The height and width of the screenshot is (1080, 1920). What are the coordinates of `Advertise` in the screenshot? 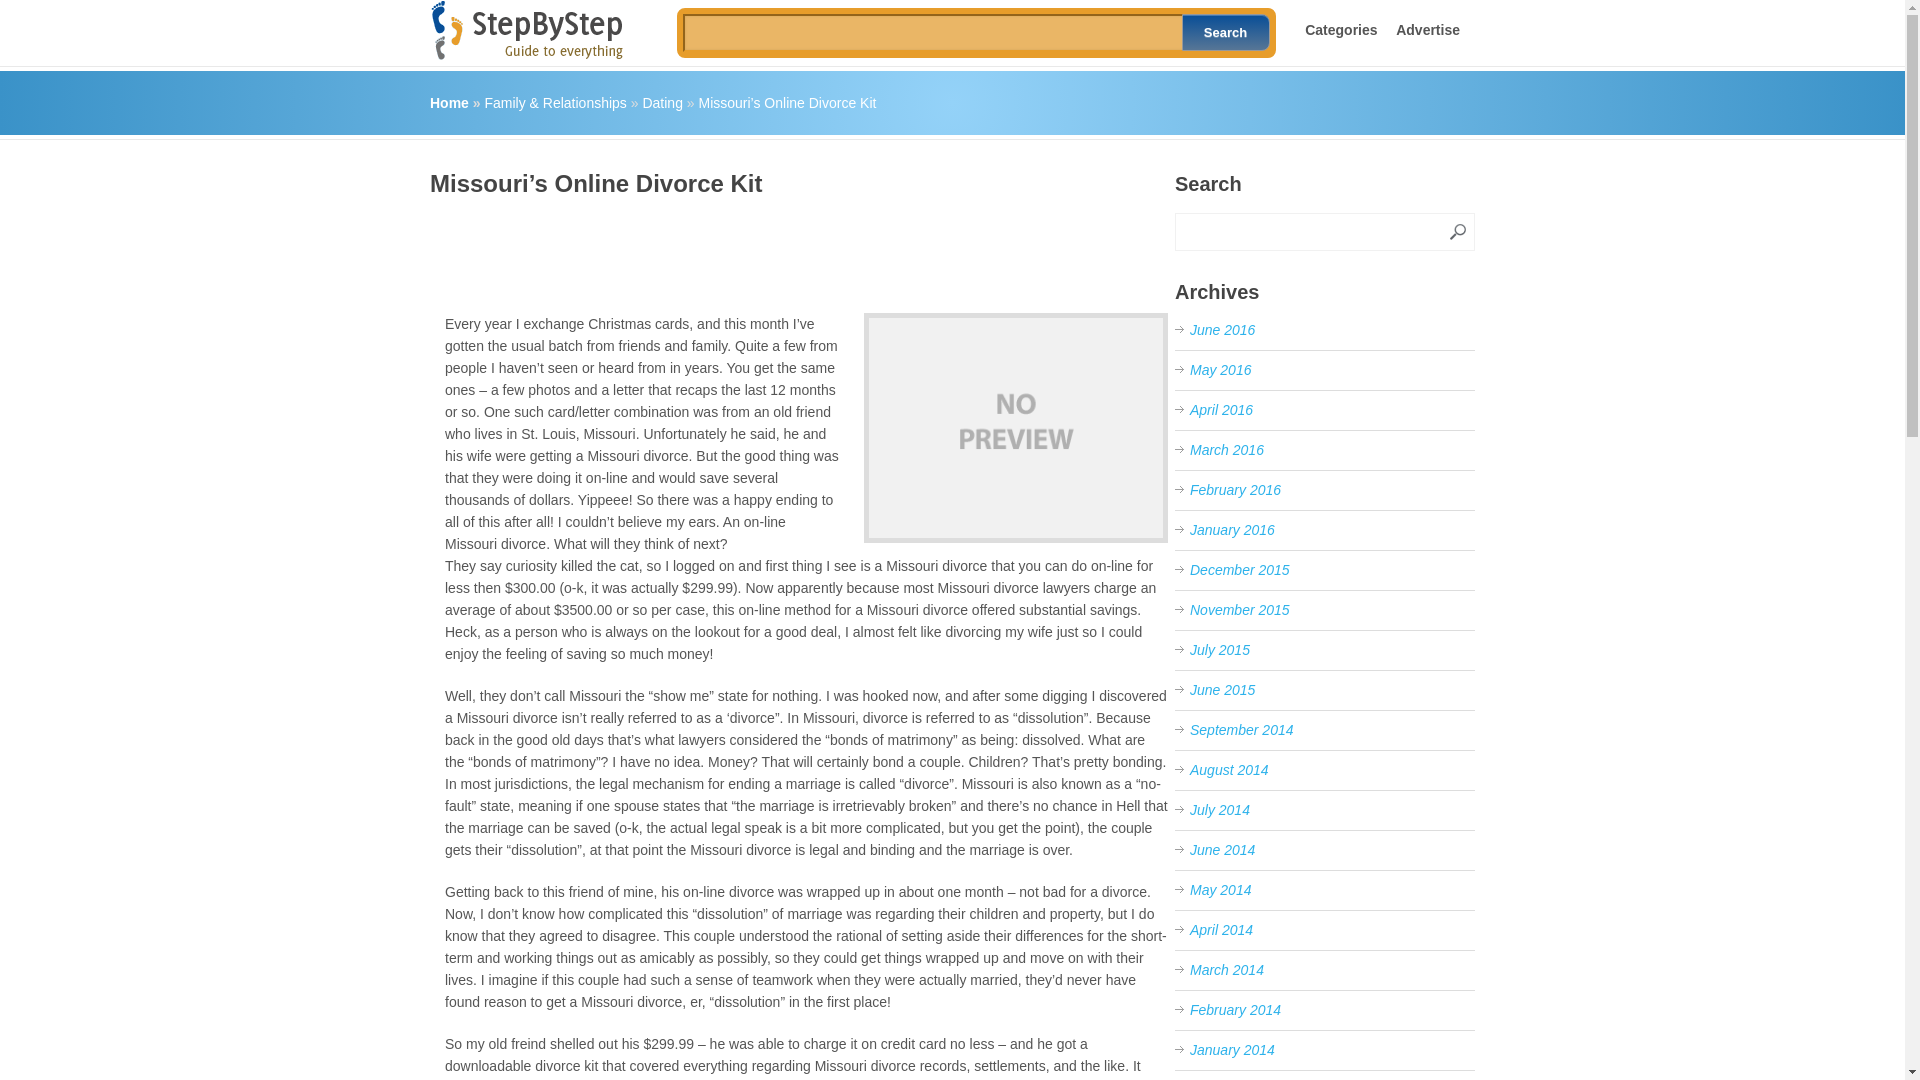 It's located at (1427, 29).